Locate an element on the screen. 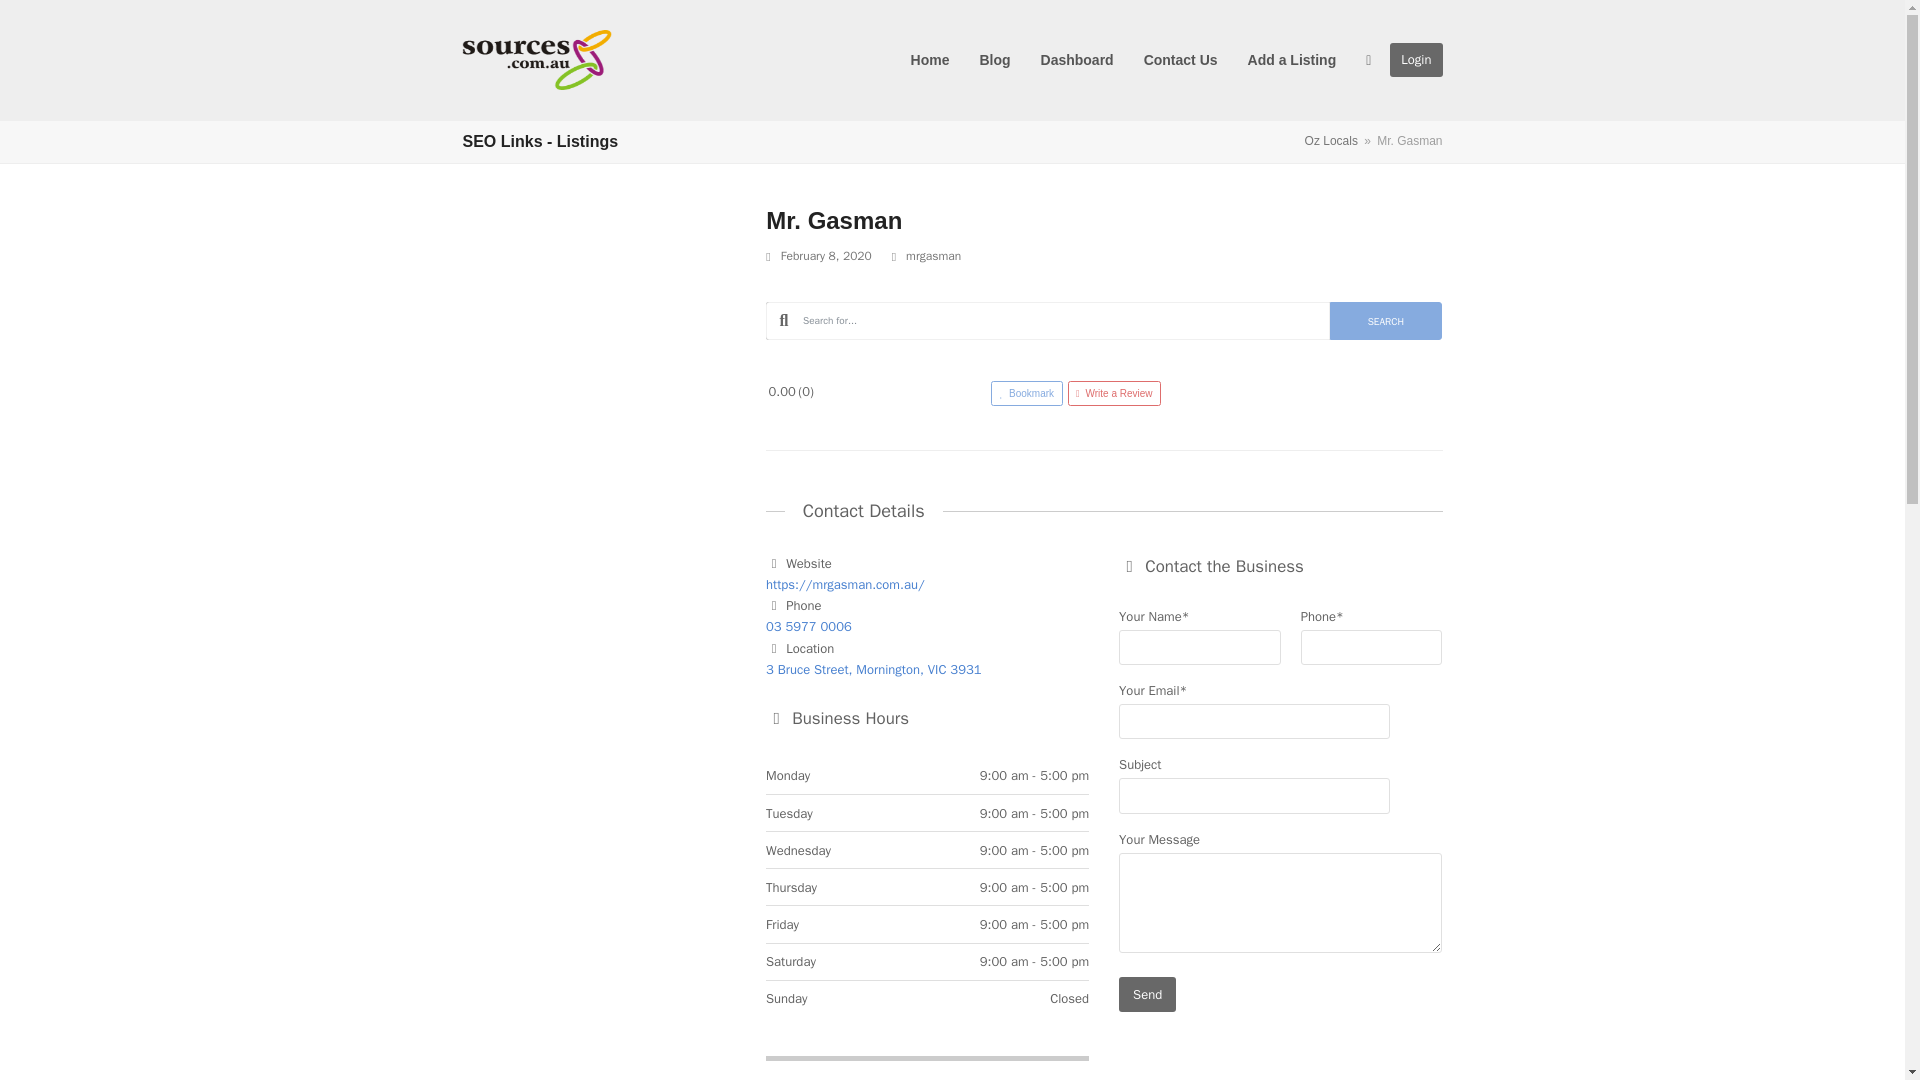 This screenshot has width=1920, height=1080. Dashboard is located at coordinates (1076, 60).